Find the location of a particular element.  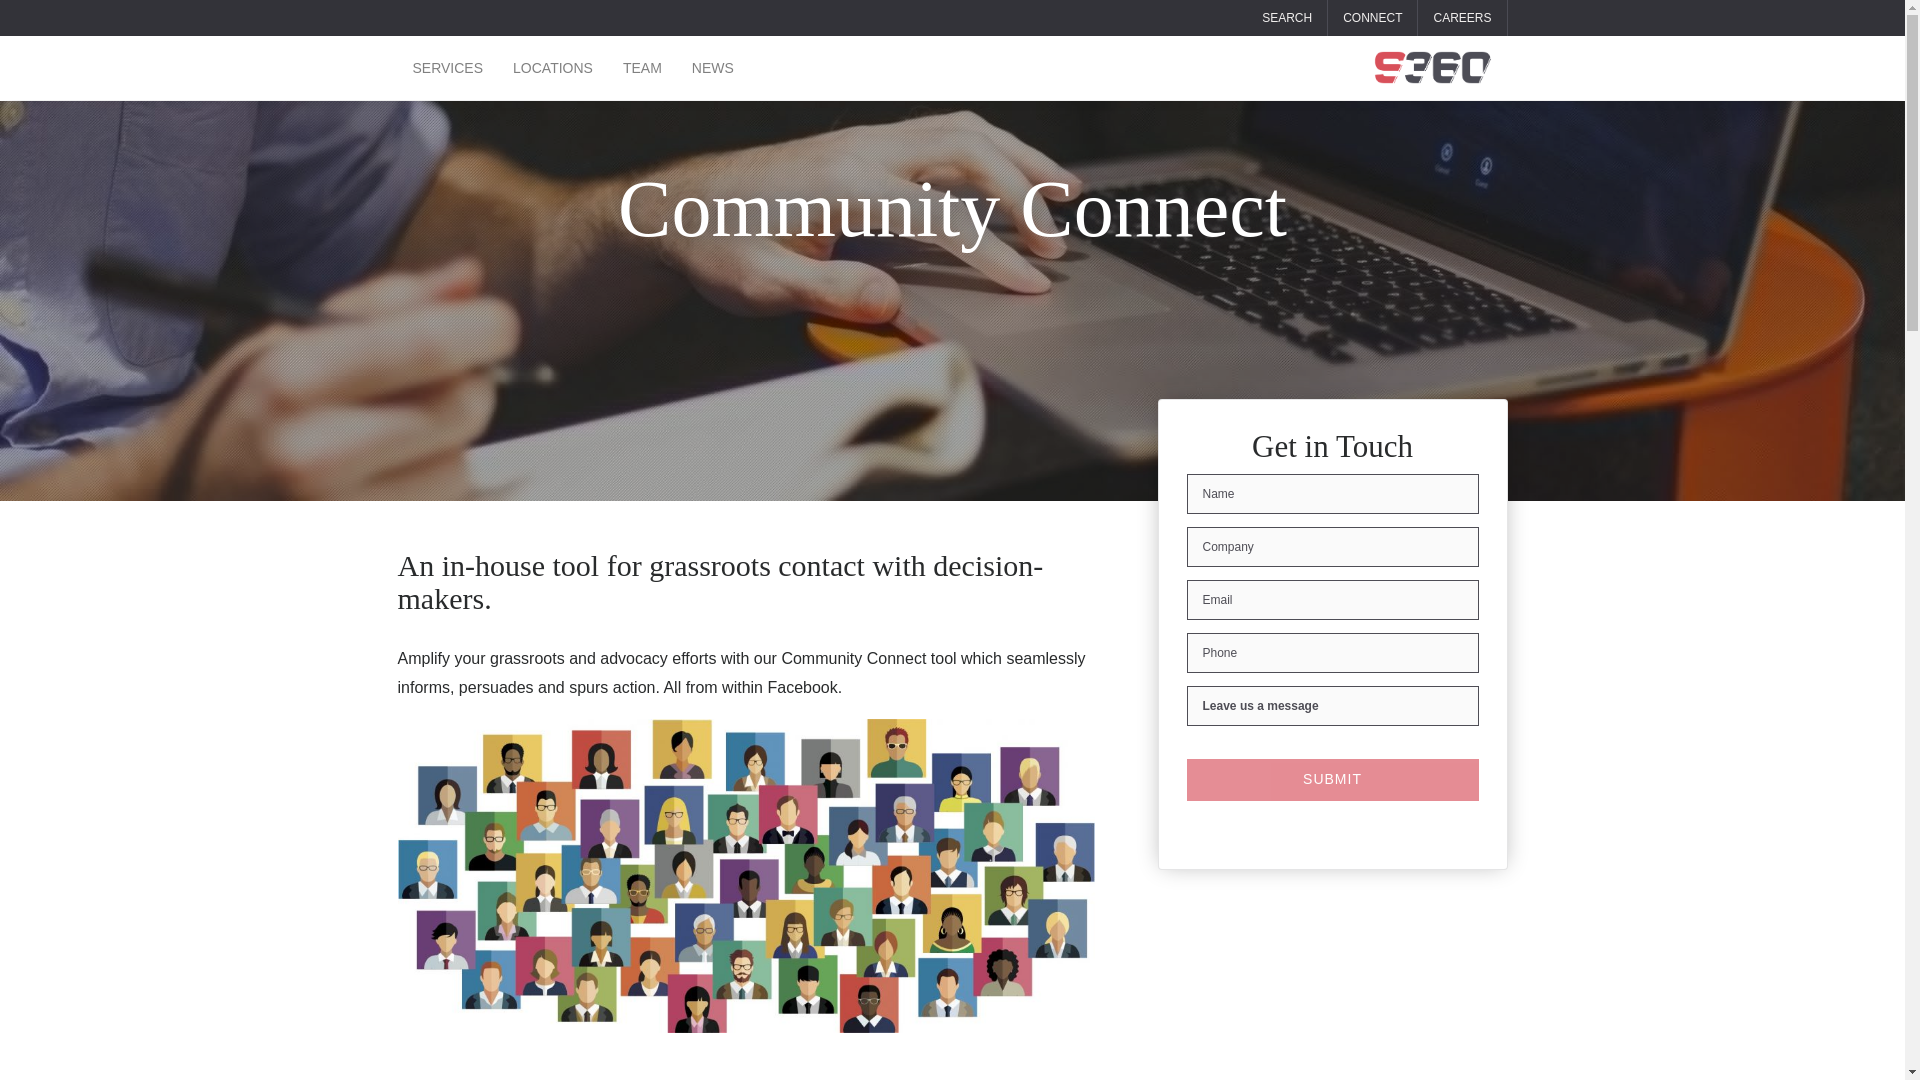

LOCATIONS is located at coordinates (552, 68).